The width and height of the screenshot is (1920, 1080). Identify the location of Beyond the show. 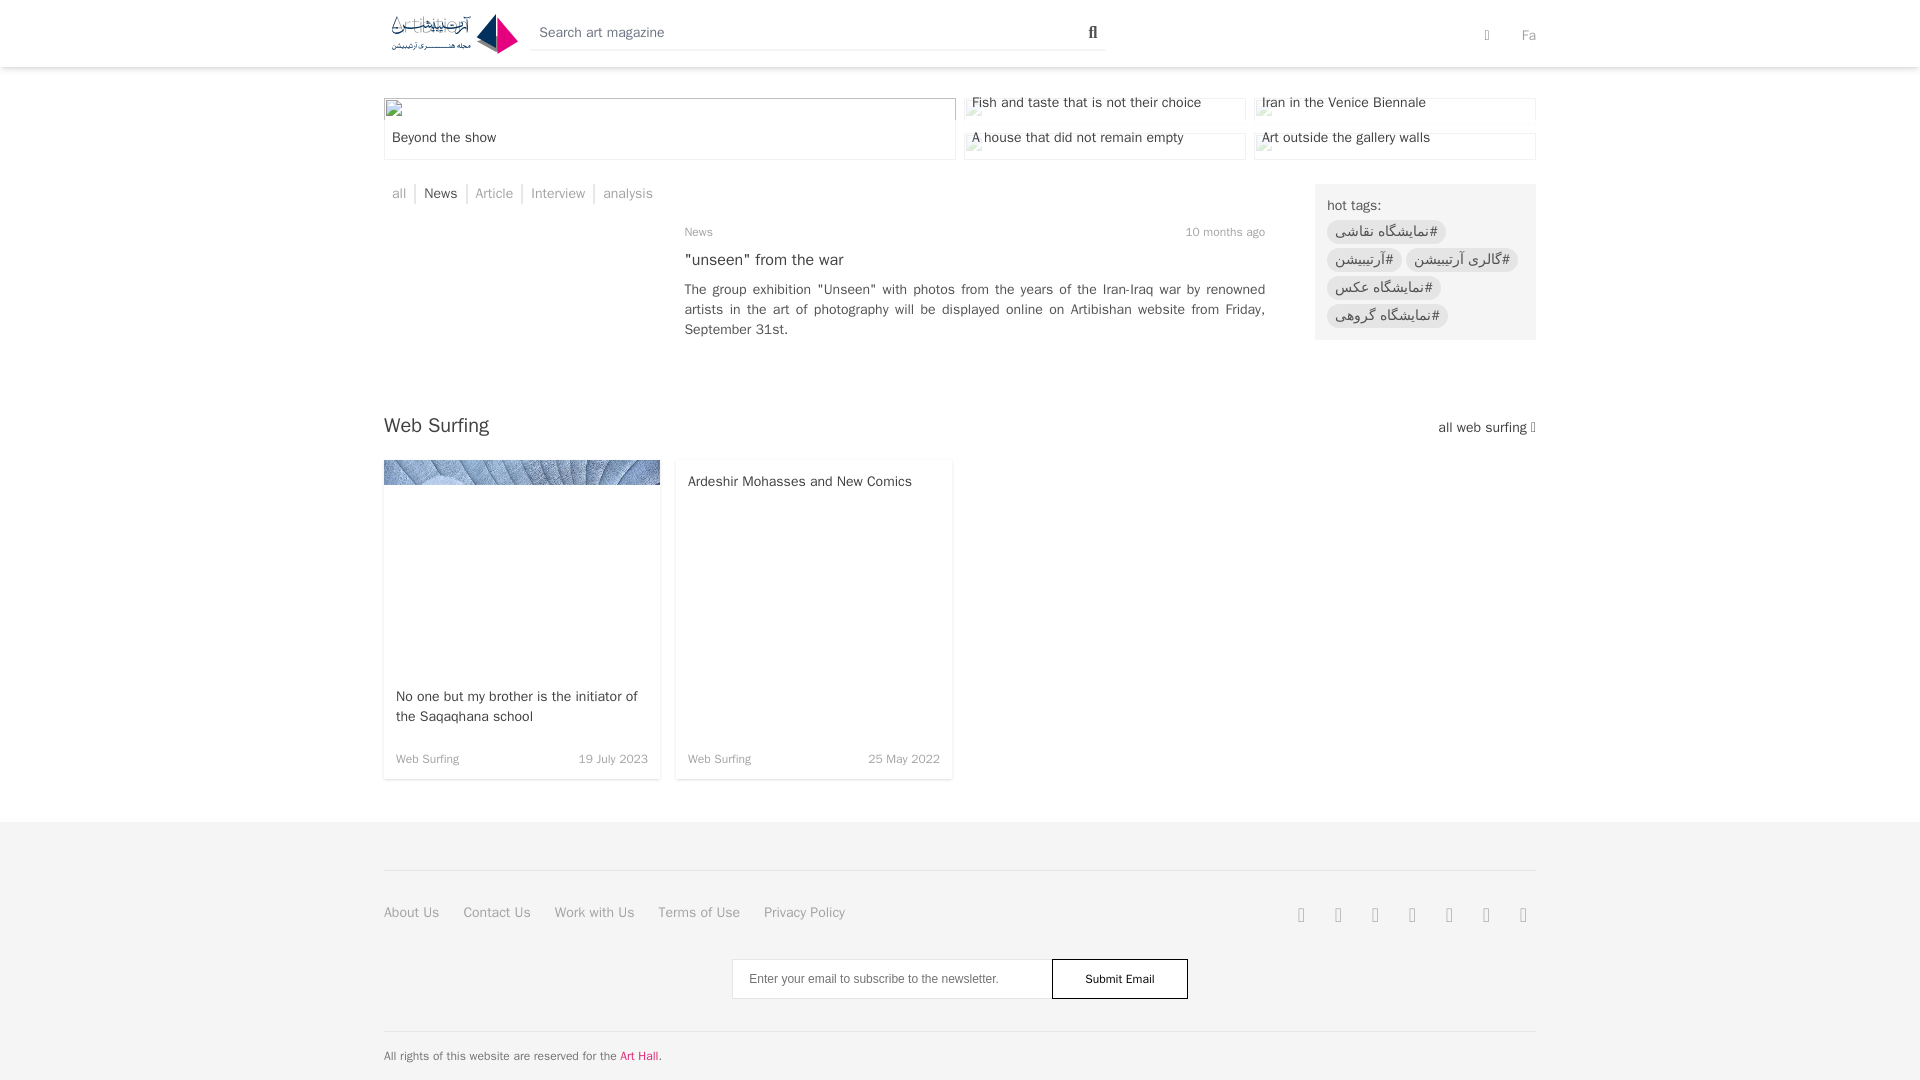
(670, 128).